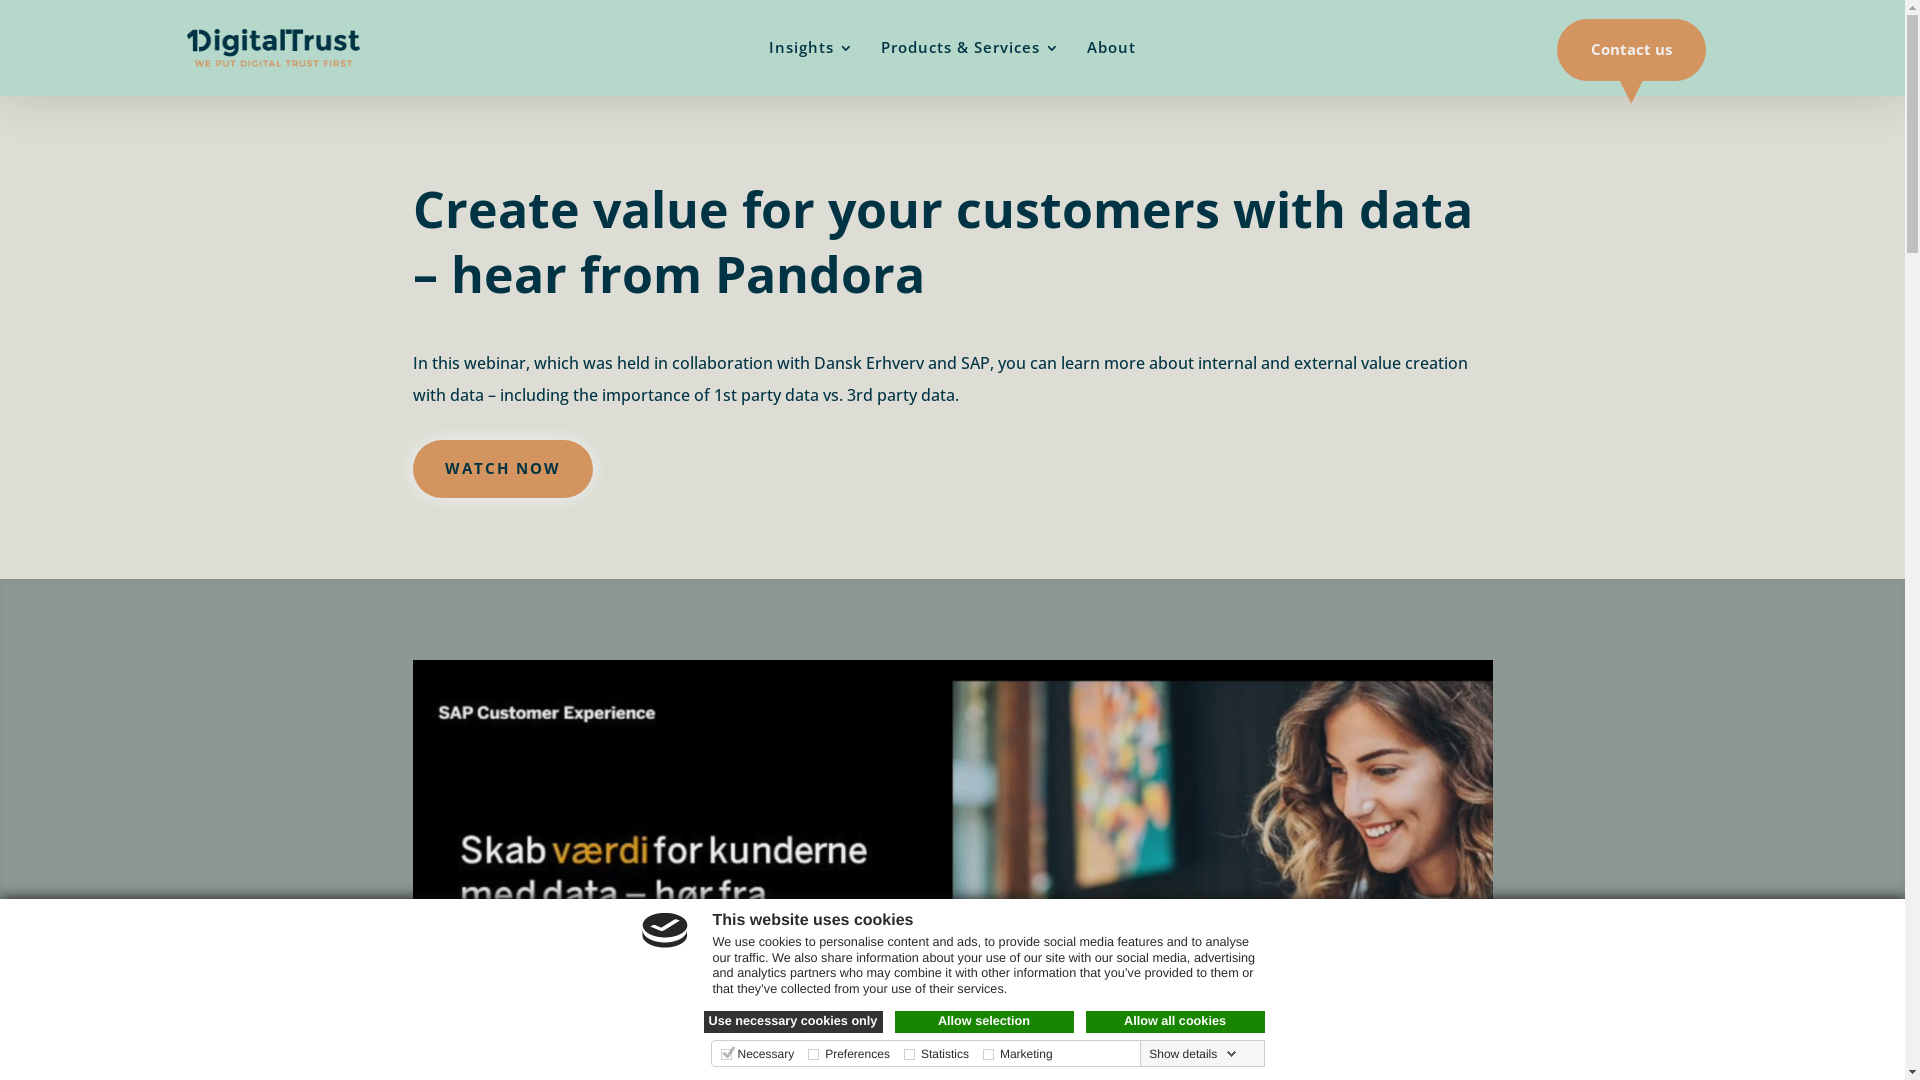 The height and width of the screenshot is (1080, 1920). I want to click on Products & Services, so click(970, 52).